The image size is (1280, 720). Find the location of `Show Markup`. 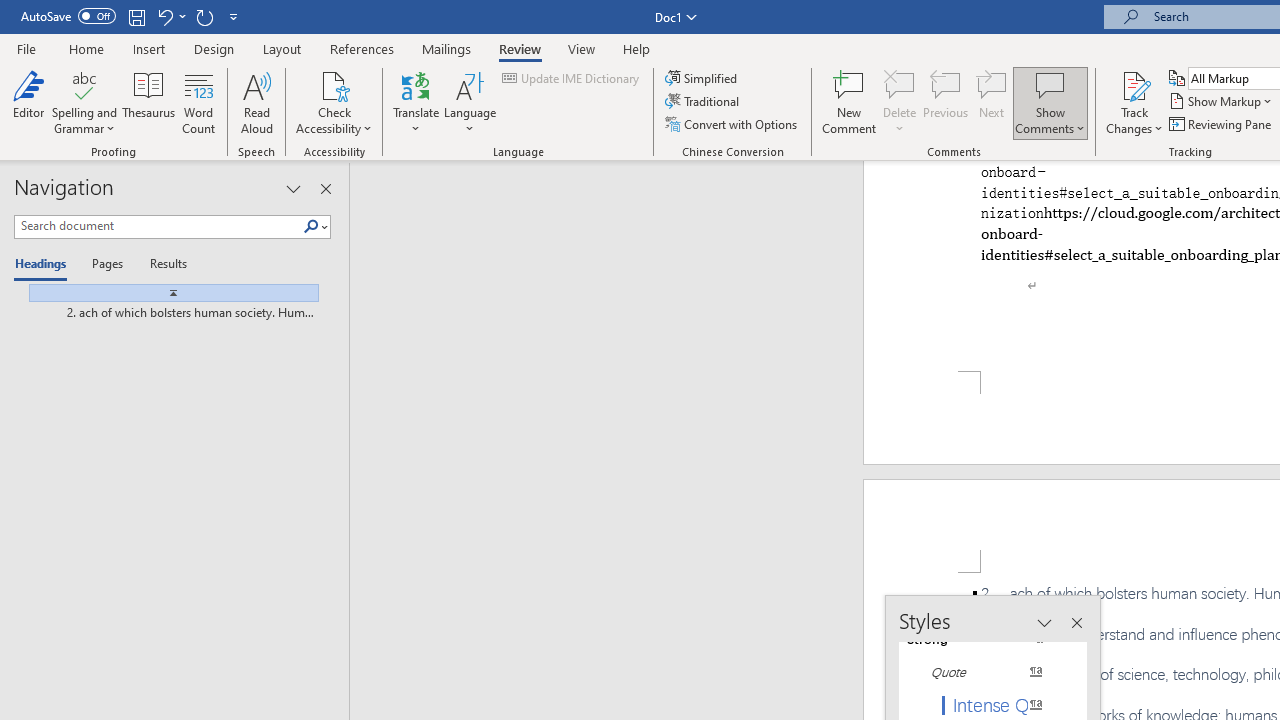

Show Markup is located at coordinates (1222, 102).